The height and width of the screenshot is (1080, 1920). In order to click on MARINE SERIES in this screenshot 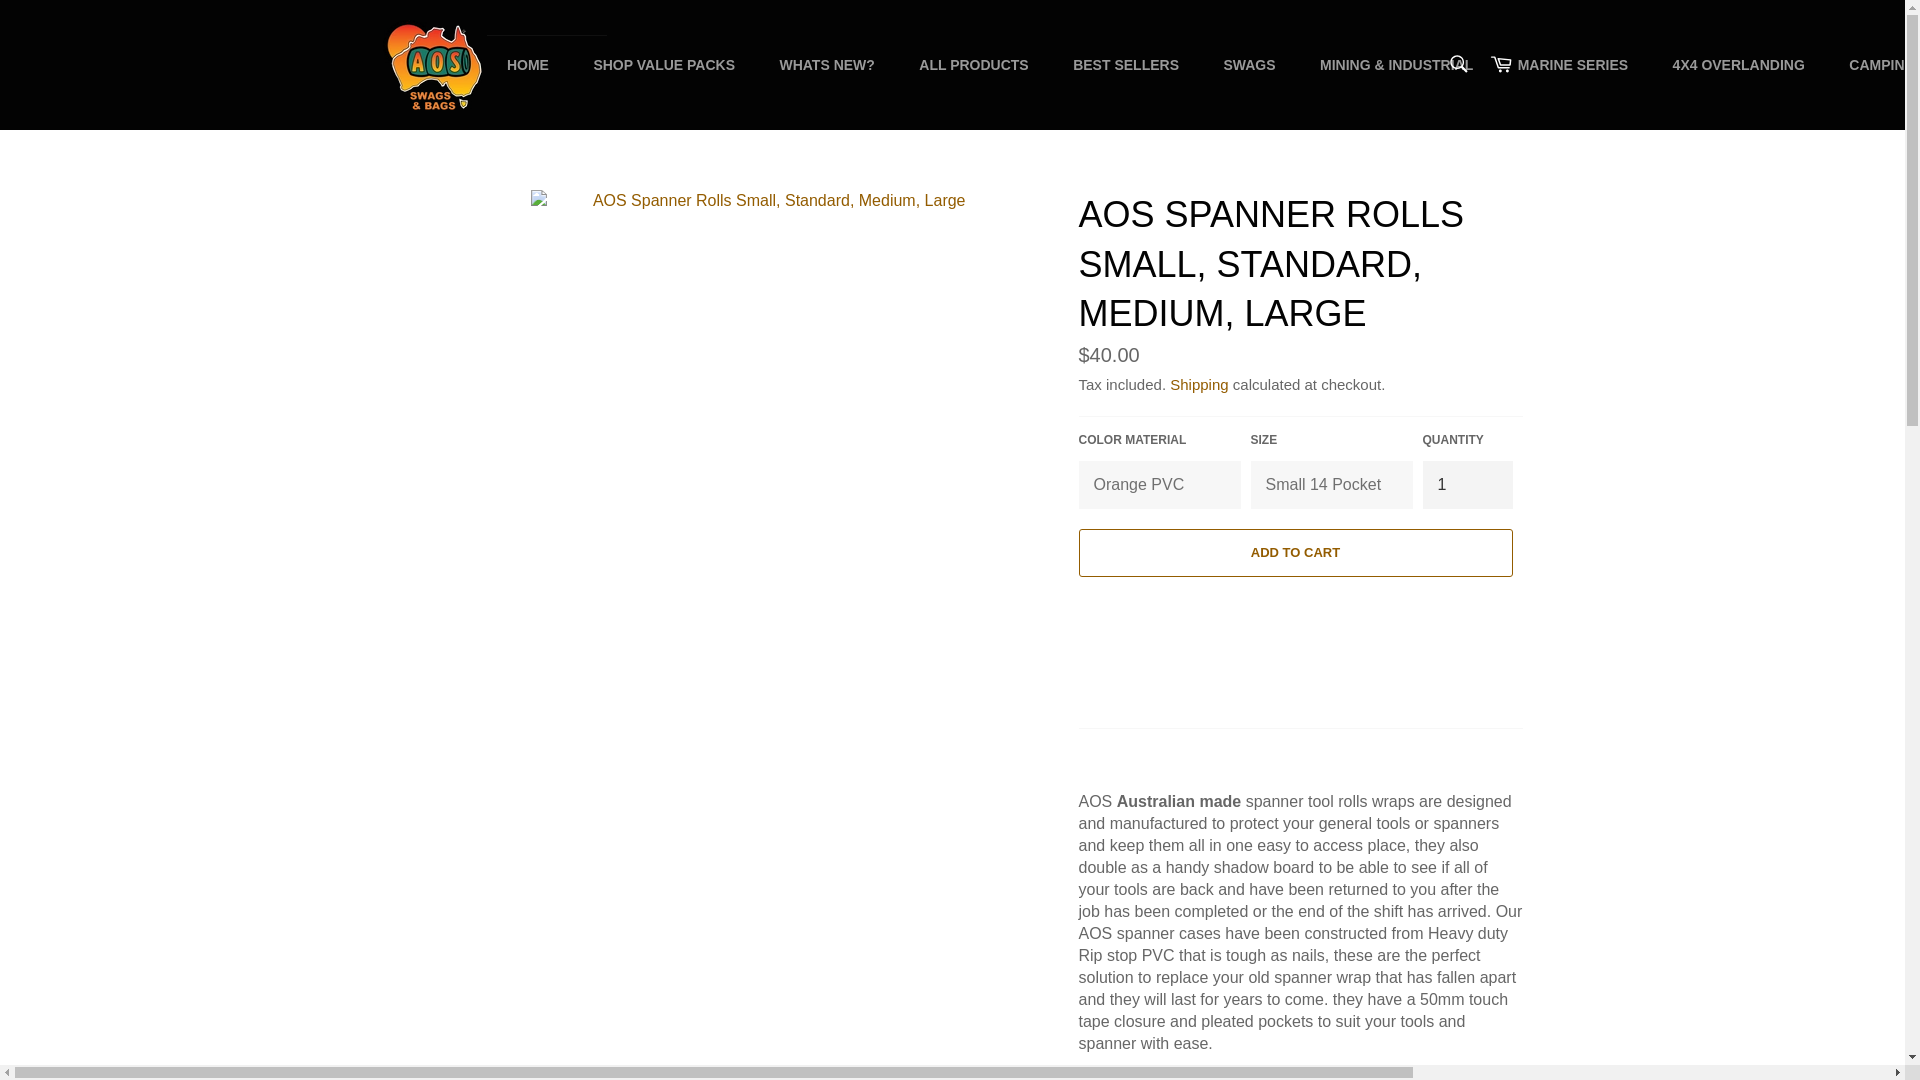, I will do `click(1572, 65)`.